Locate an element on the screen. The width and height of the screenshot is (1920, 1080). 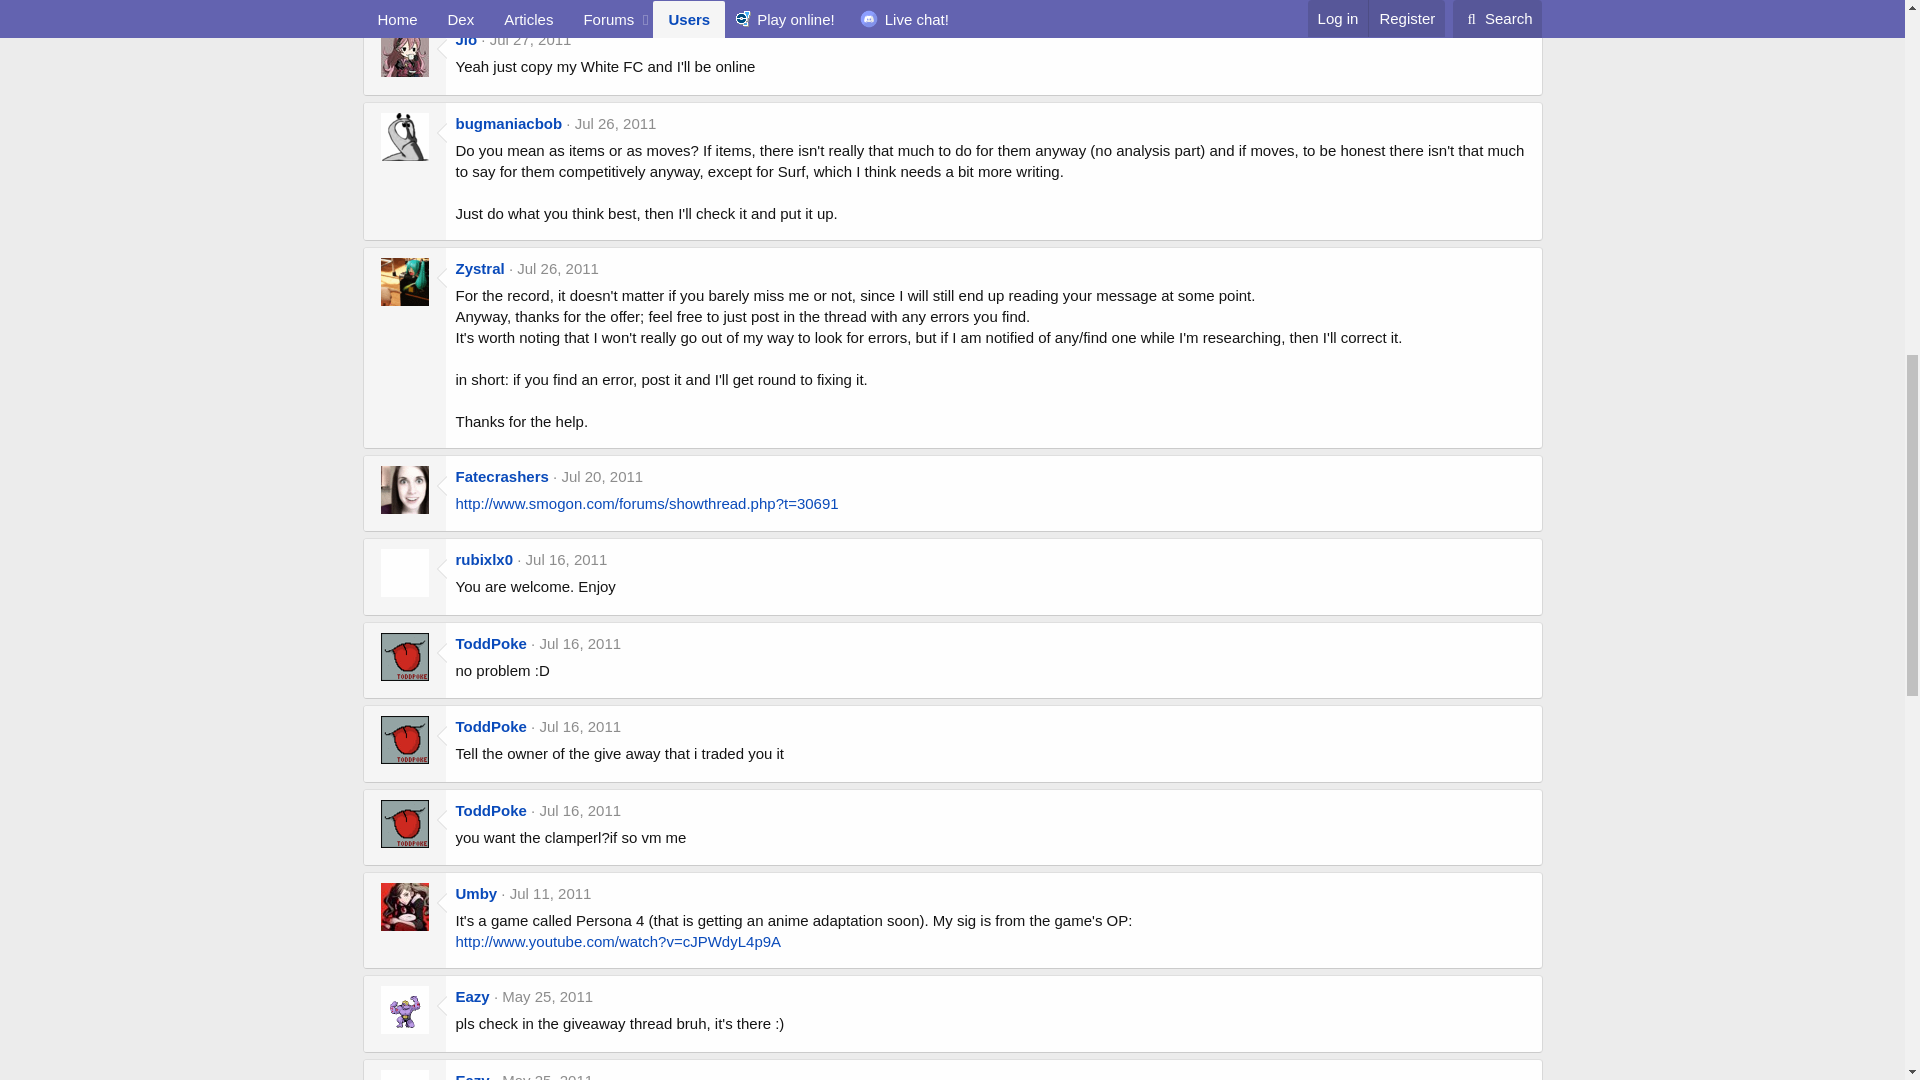
Jul 20, 2011 at 8:33 AM is located at coordinates (602, 476).